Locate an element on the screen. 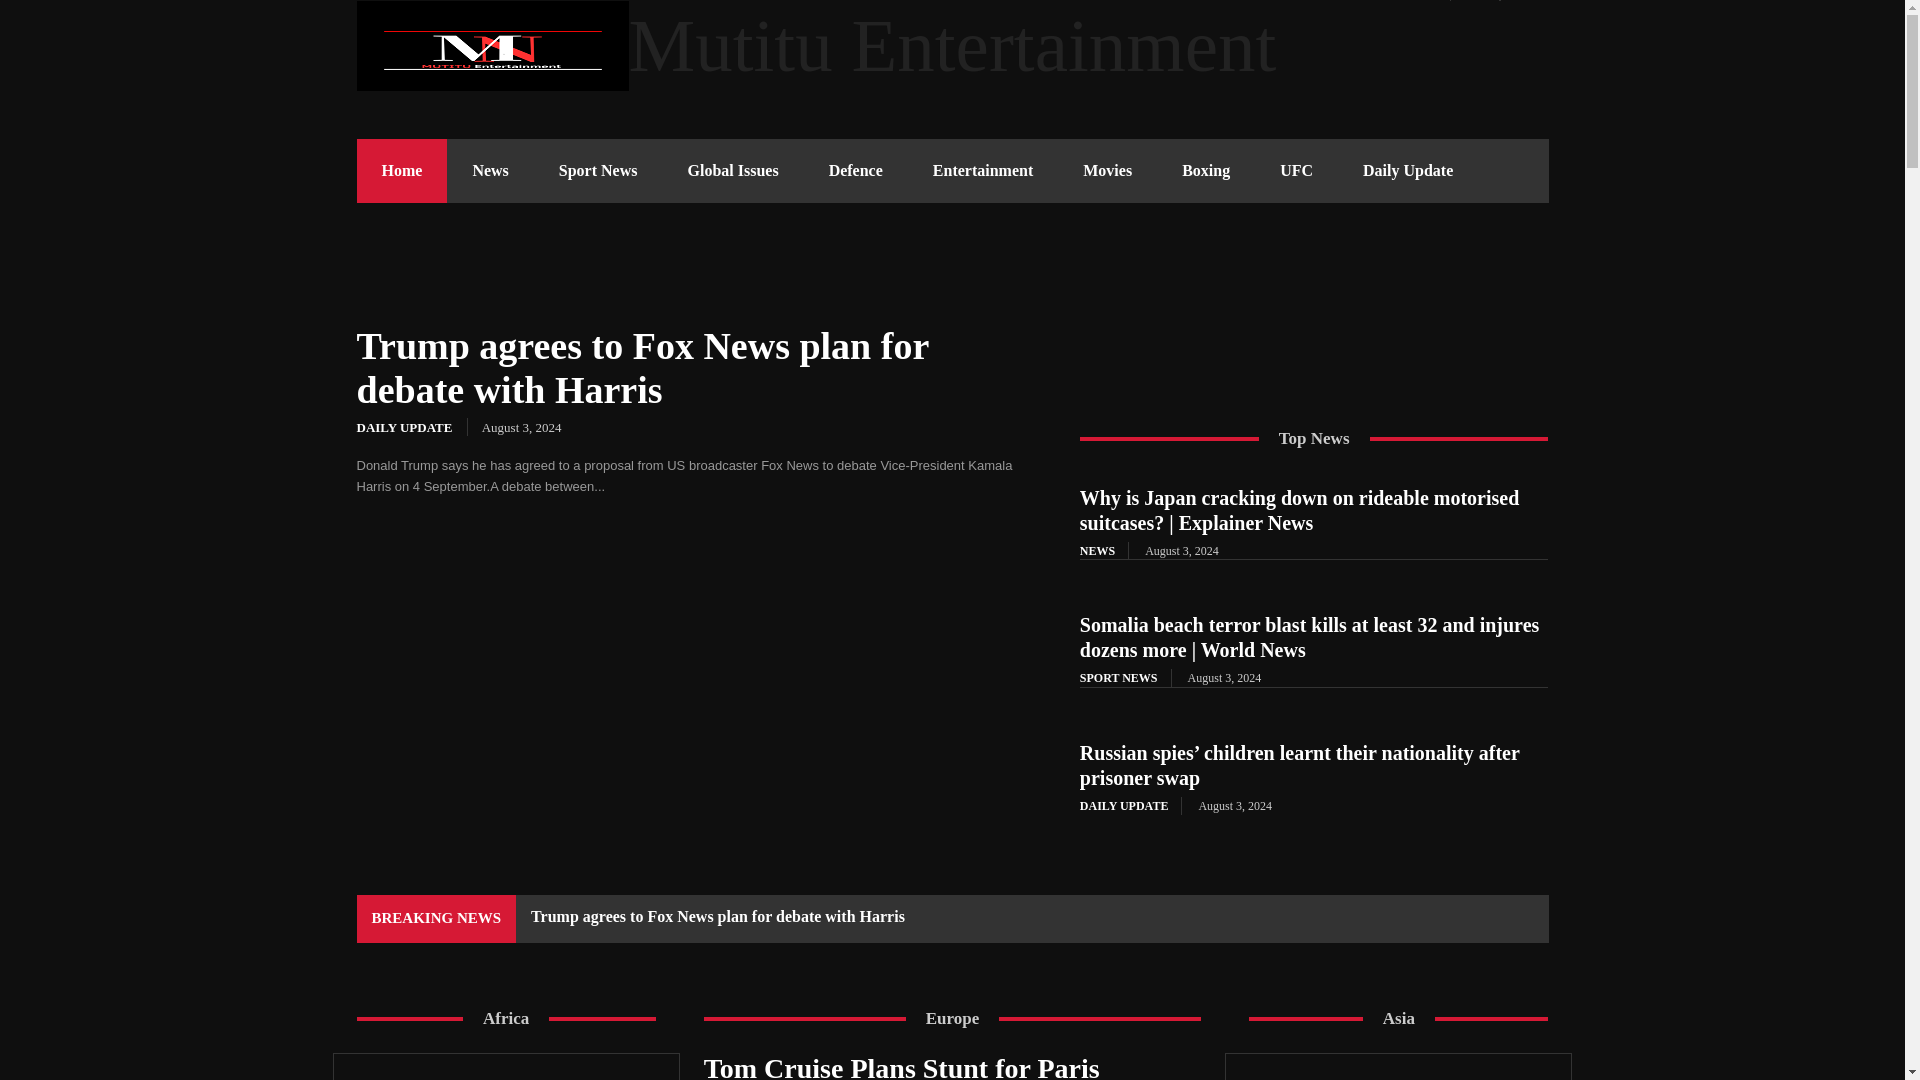 This screenshot has width=1920, height=1080. Movies is located at coordinates (1107, 171).